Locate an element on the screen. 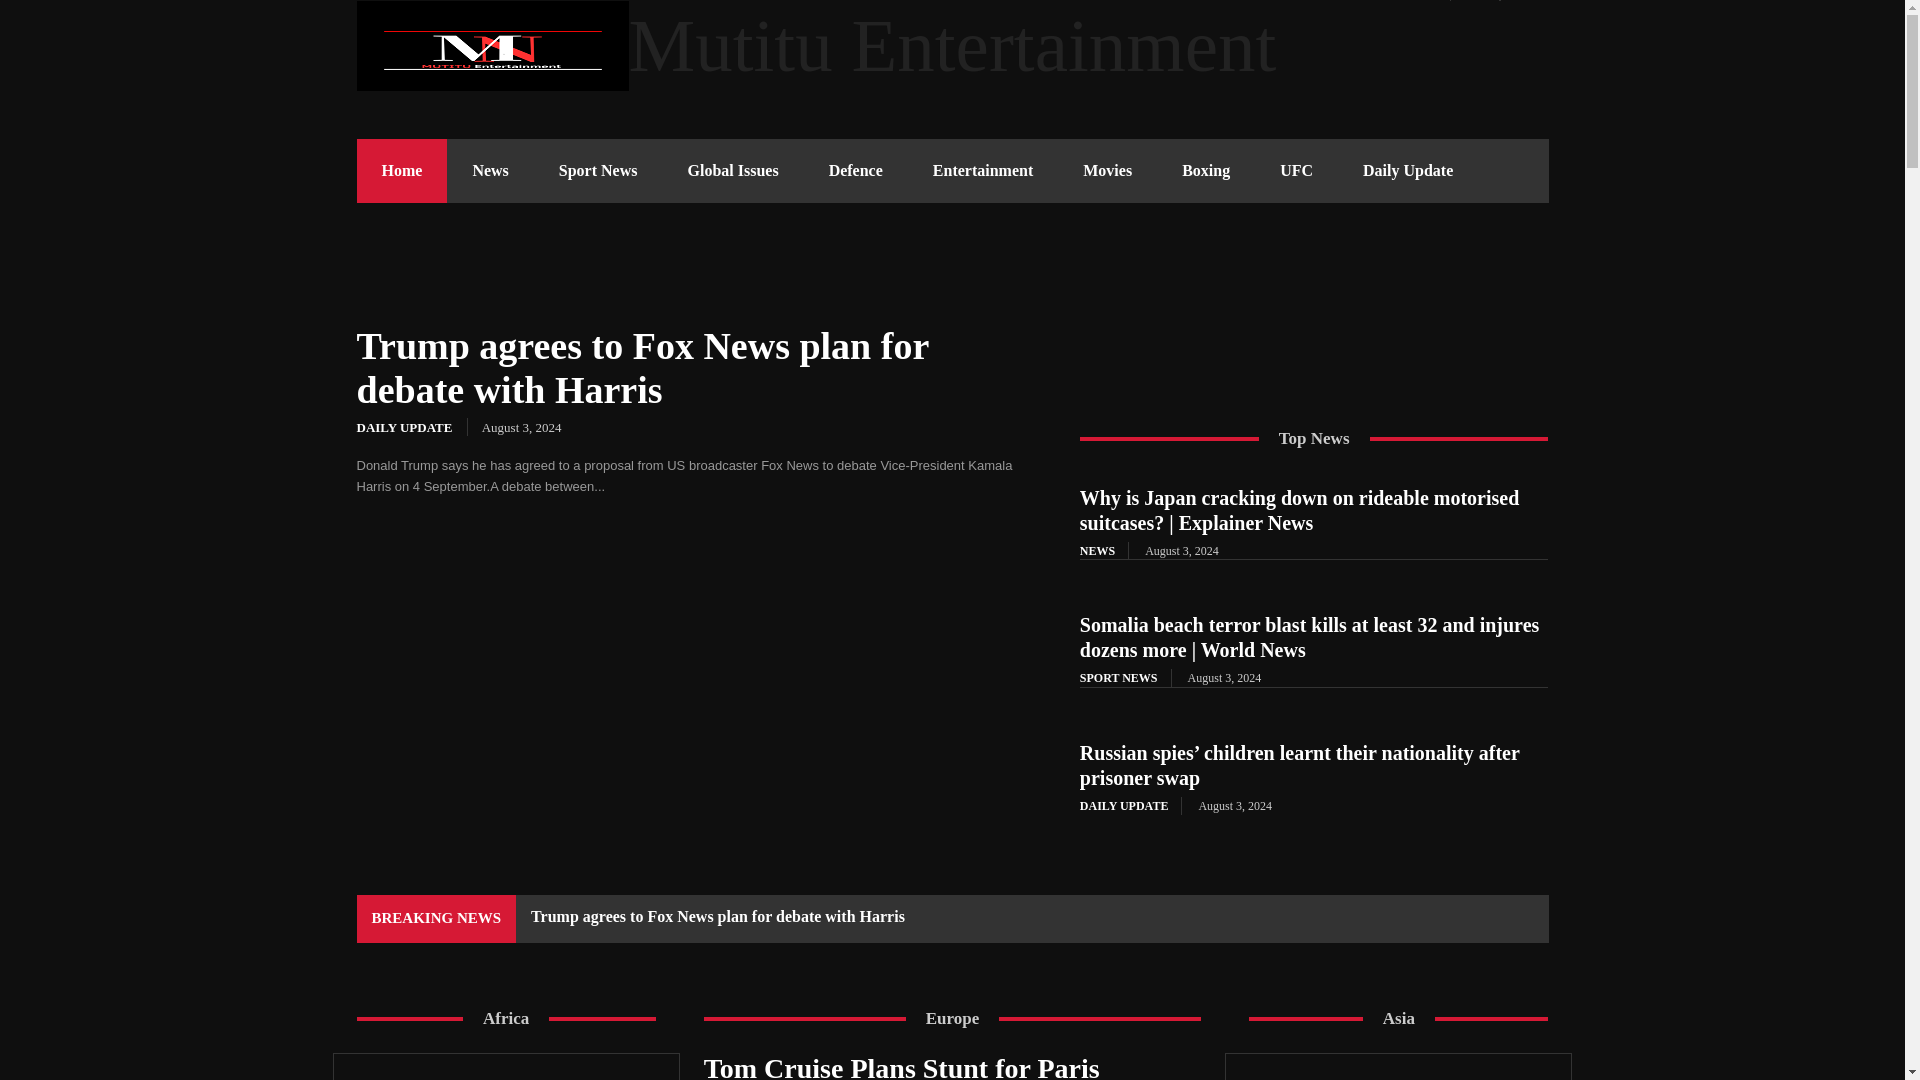 This screenshot has width=1920, height=1080. Movies is located at coordinates (1107, 171).